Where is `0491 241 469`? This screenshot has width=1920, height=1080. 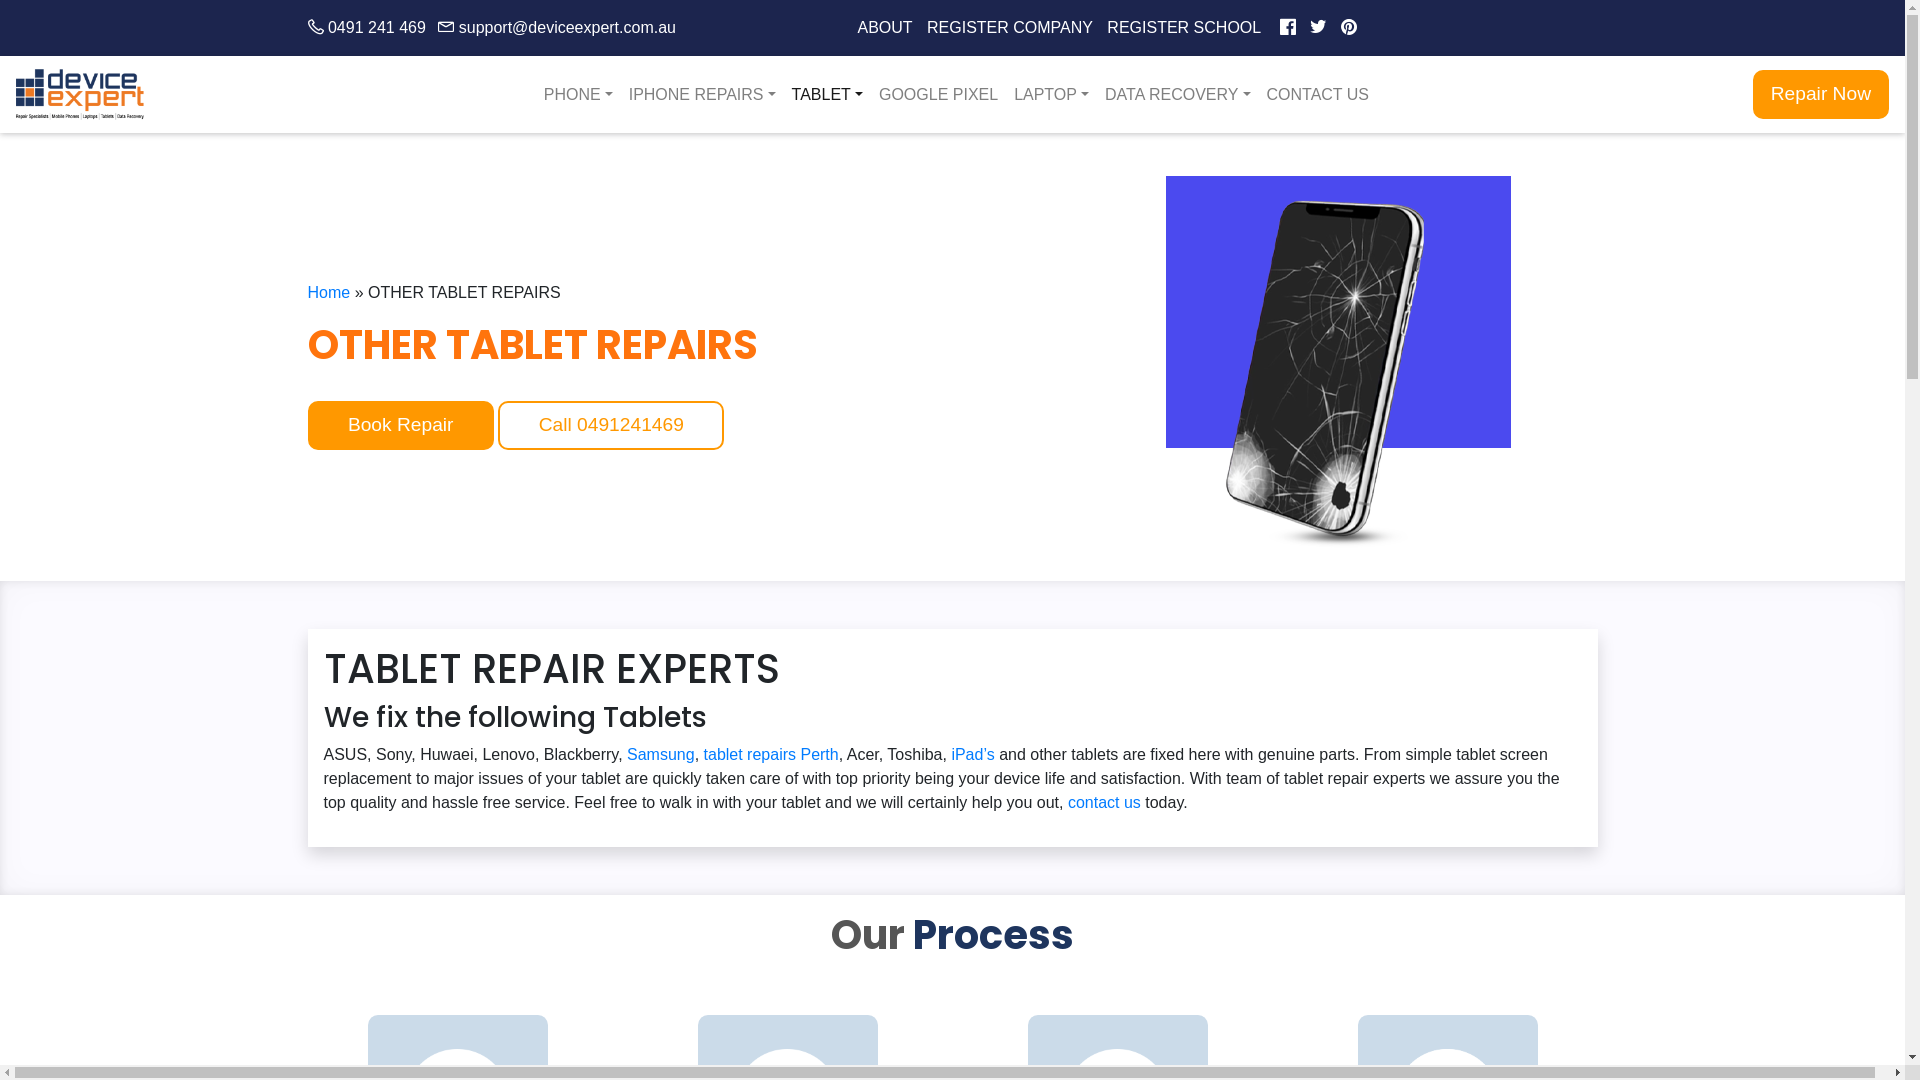
0491 241 469 is located at coordinates (367, 28).